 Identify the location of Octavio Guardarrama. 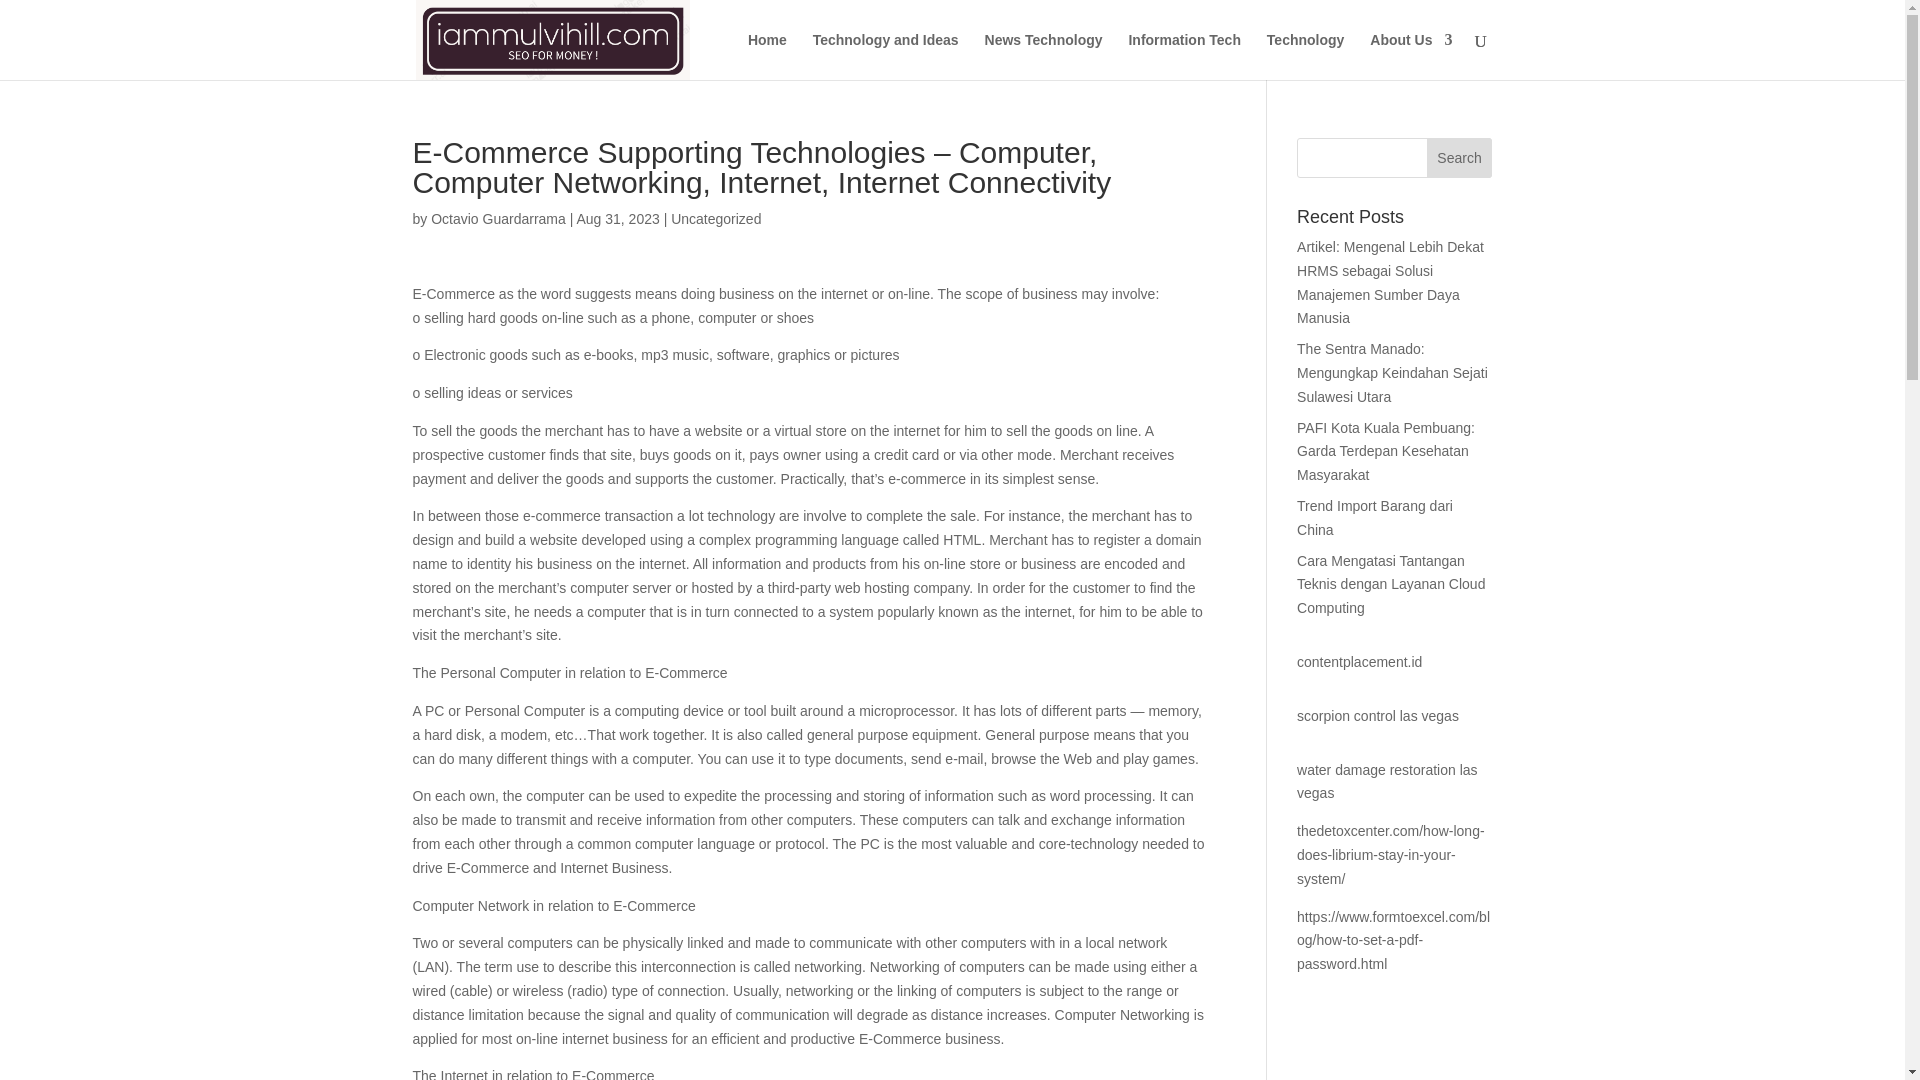
(498, 218).